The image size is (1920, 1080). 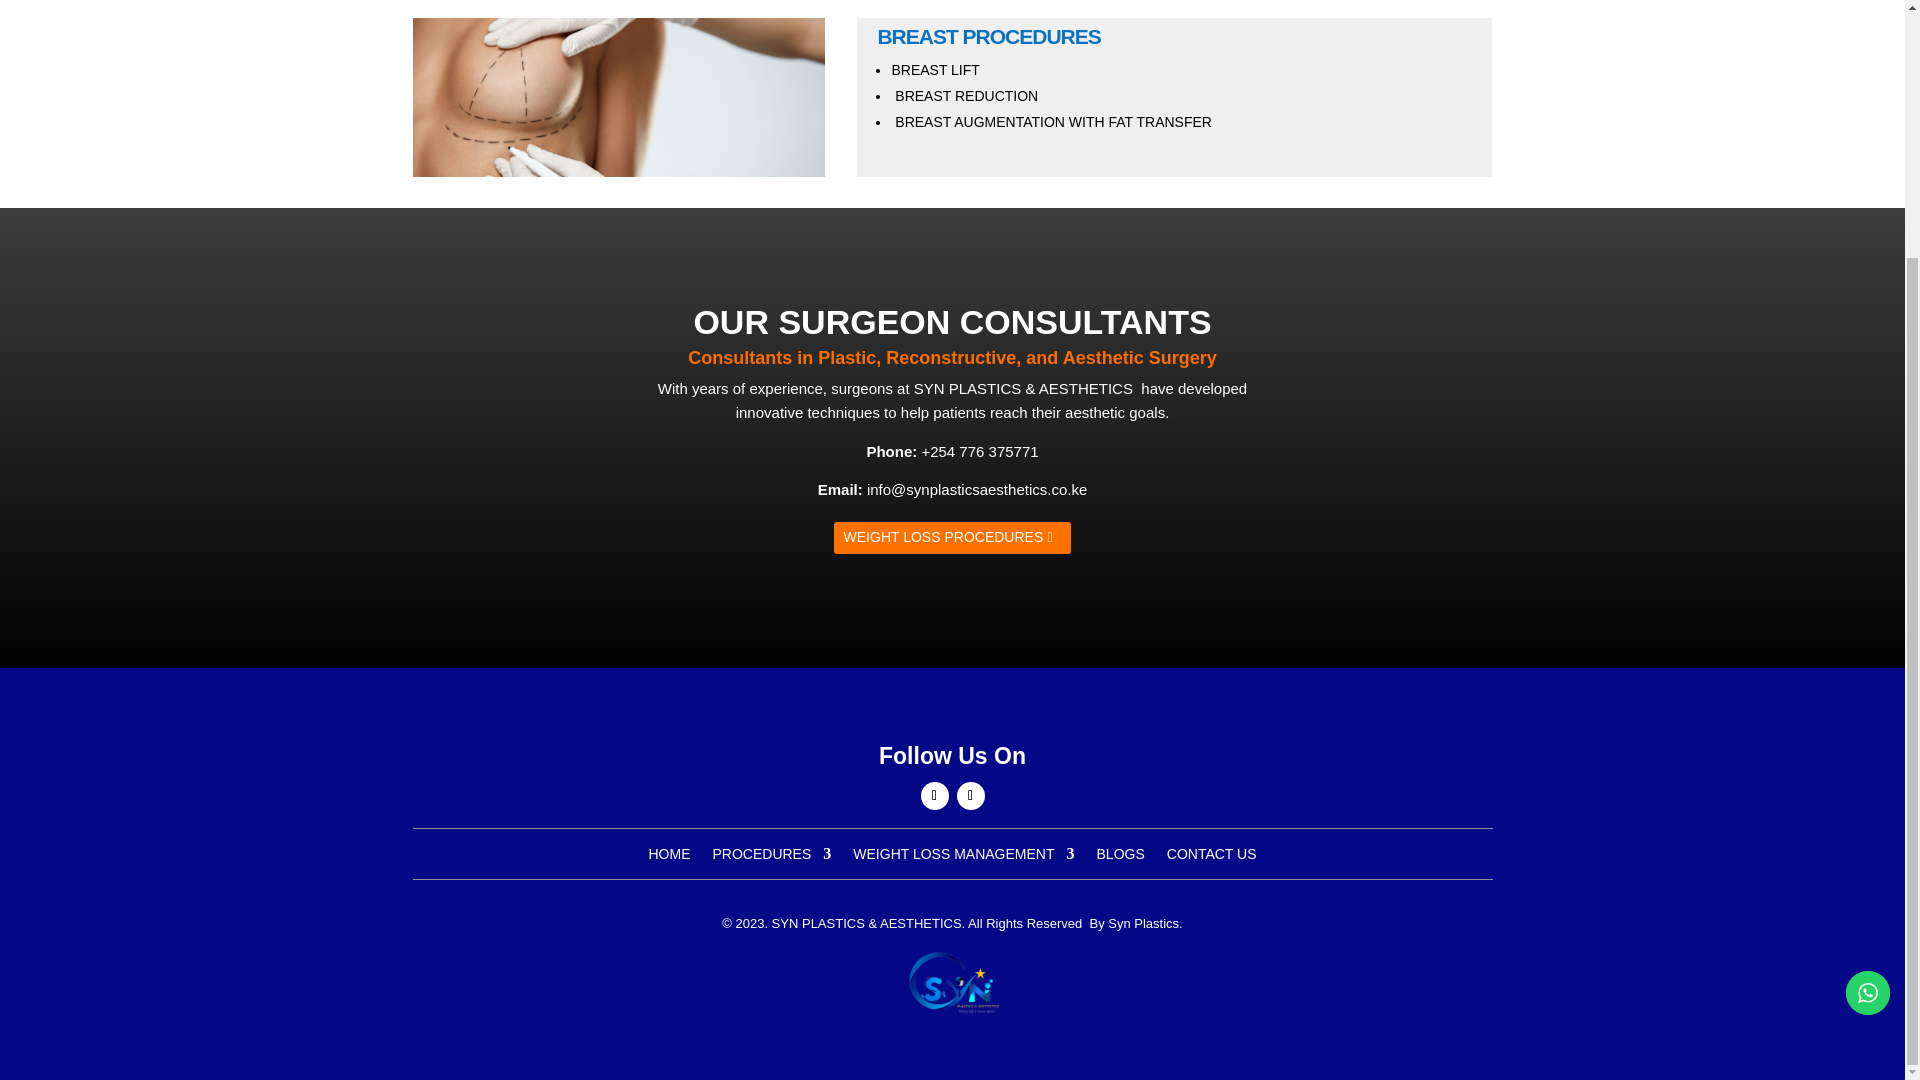 I want to click on b, so click(x=952, y=984).